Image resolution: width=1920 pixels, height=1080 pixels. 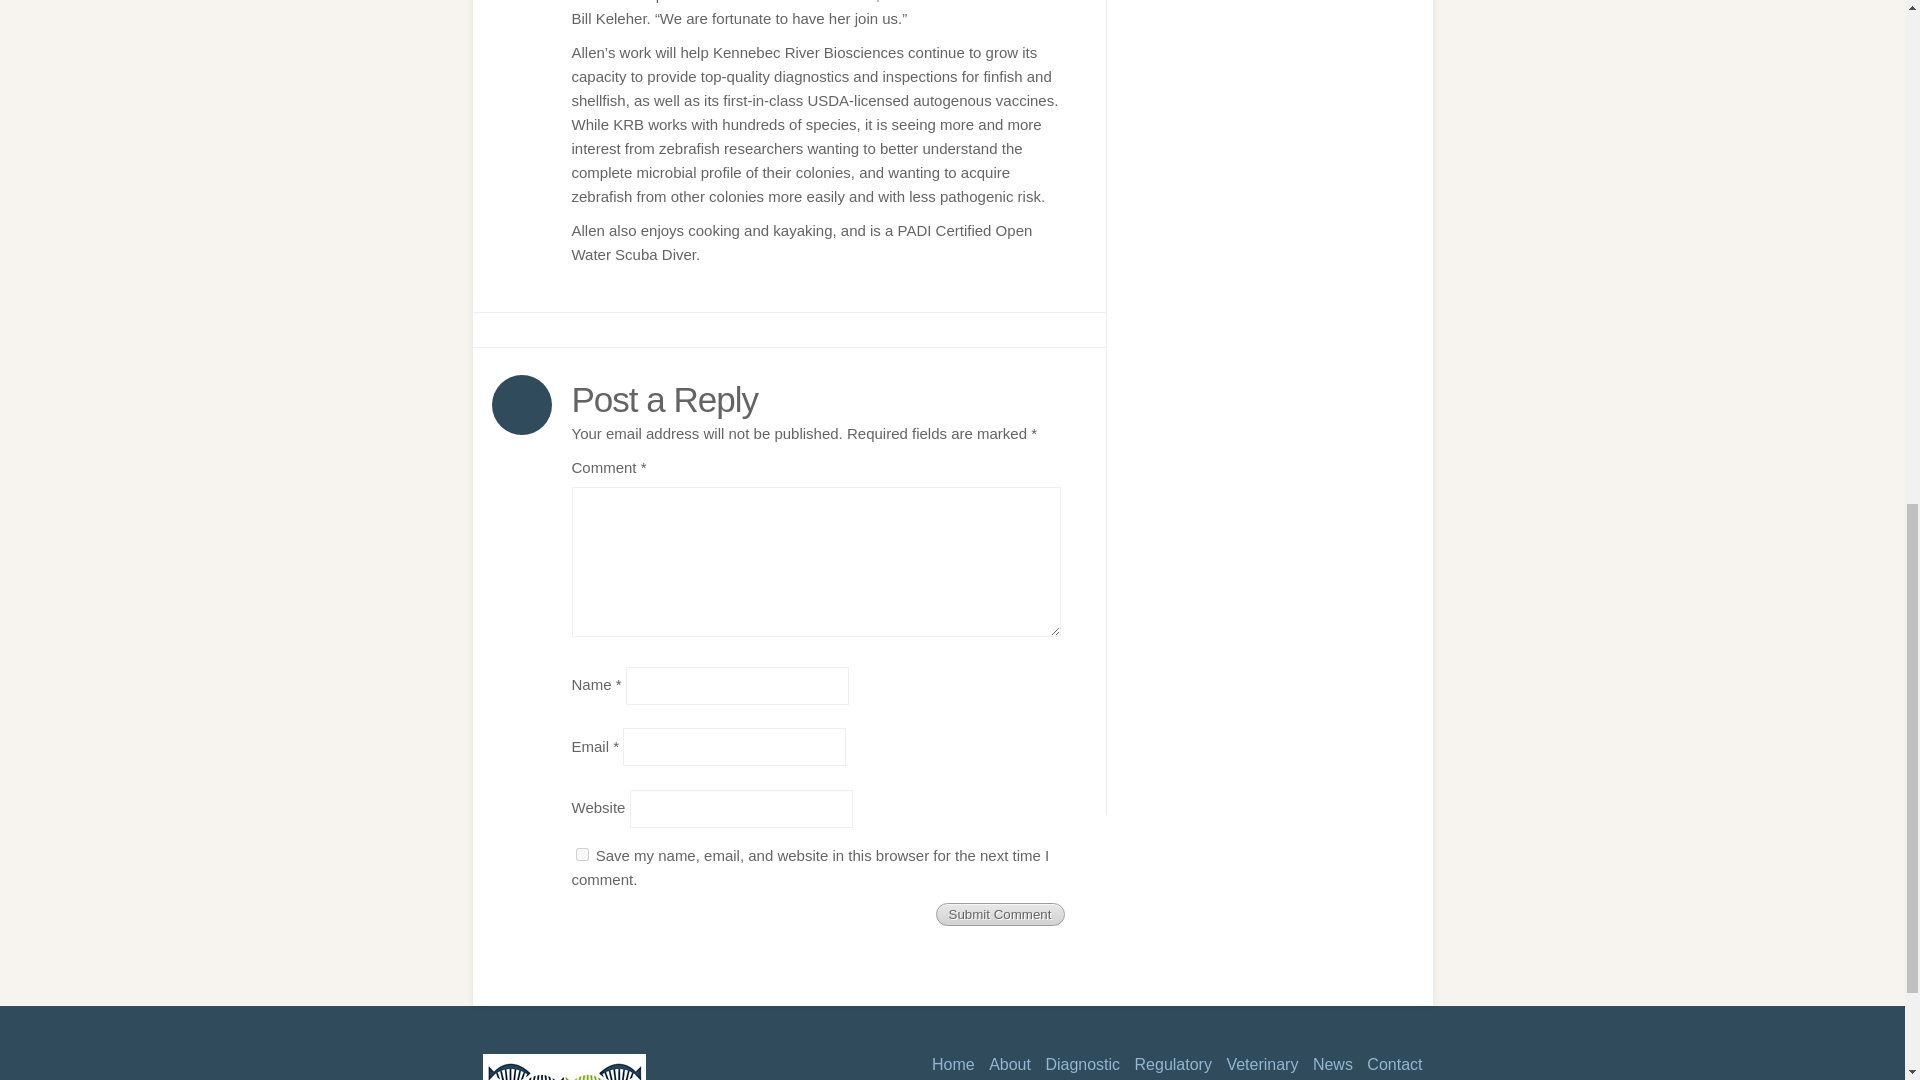 I want to click on Regulatory, so click(x=1168, y=1064).